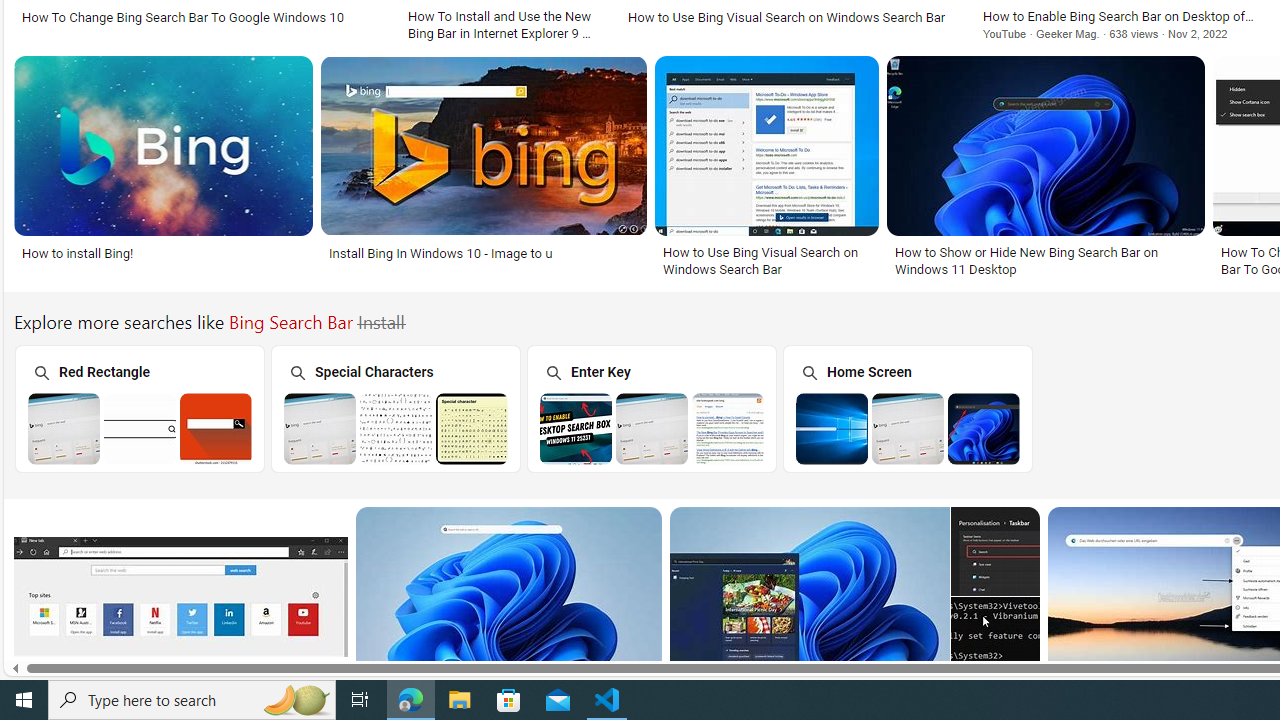 The image size is (1280, 720). Describe the element at coordinates (488, 170) in the screenshot. I see `Install Bing In Windows 10 - Image to uSave` at that location.